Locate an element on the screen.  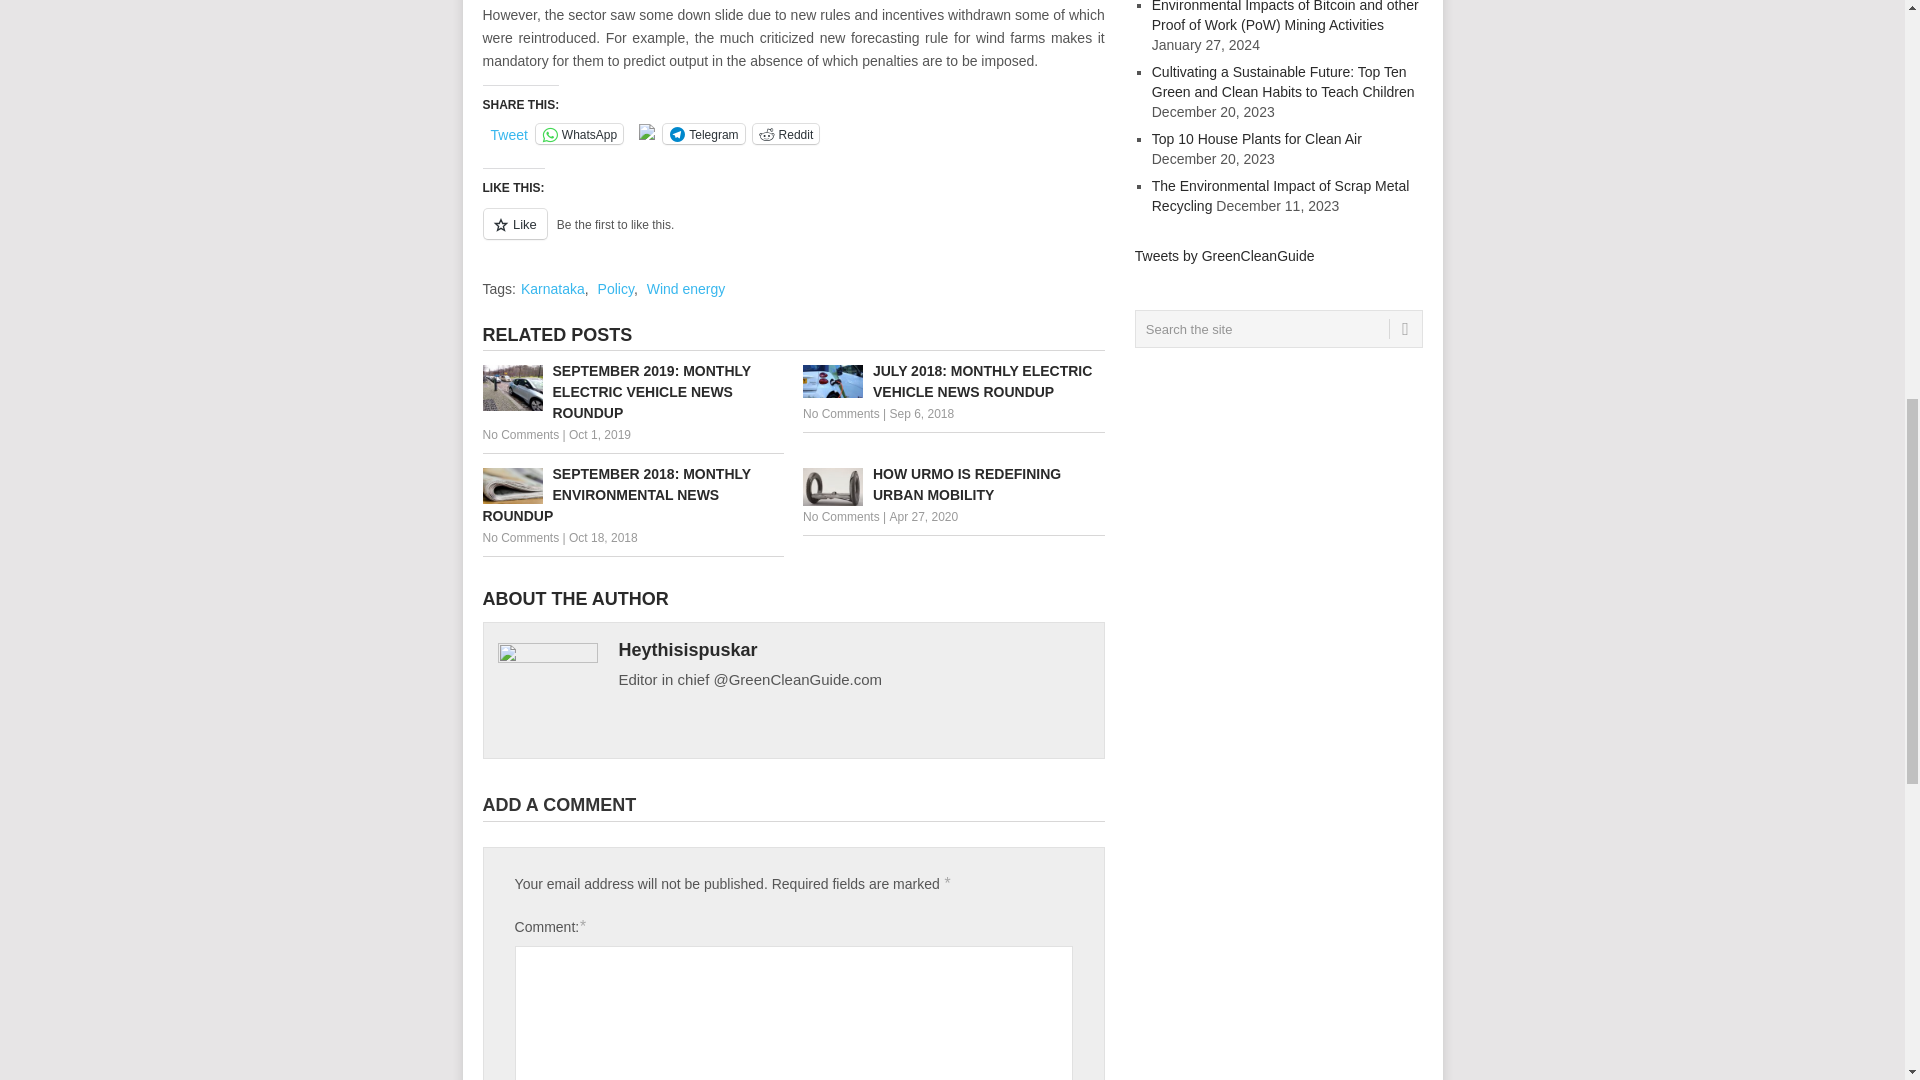
Search the site is located at coordinates (1278, 328).